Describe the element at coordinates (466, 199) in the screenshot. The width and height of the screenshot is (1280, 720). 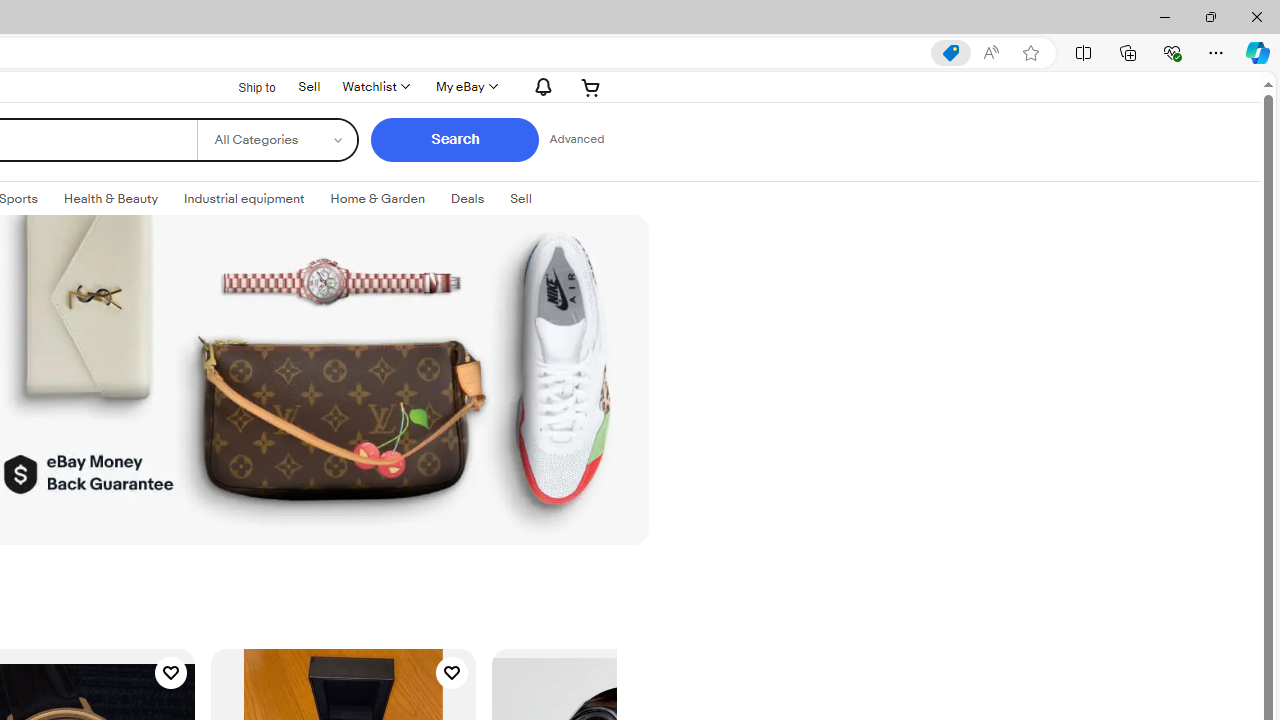
I see `Class: vl-flyout-nav__js-tab vl-flyout-nav__no-sub` at that location.